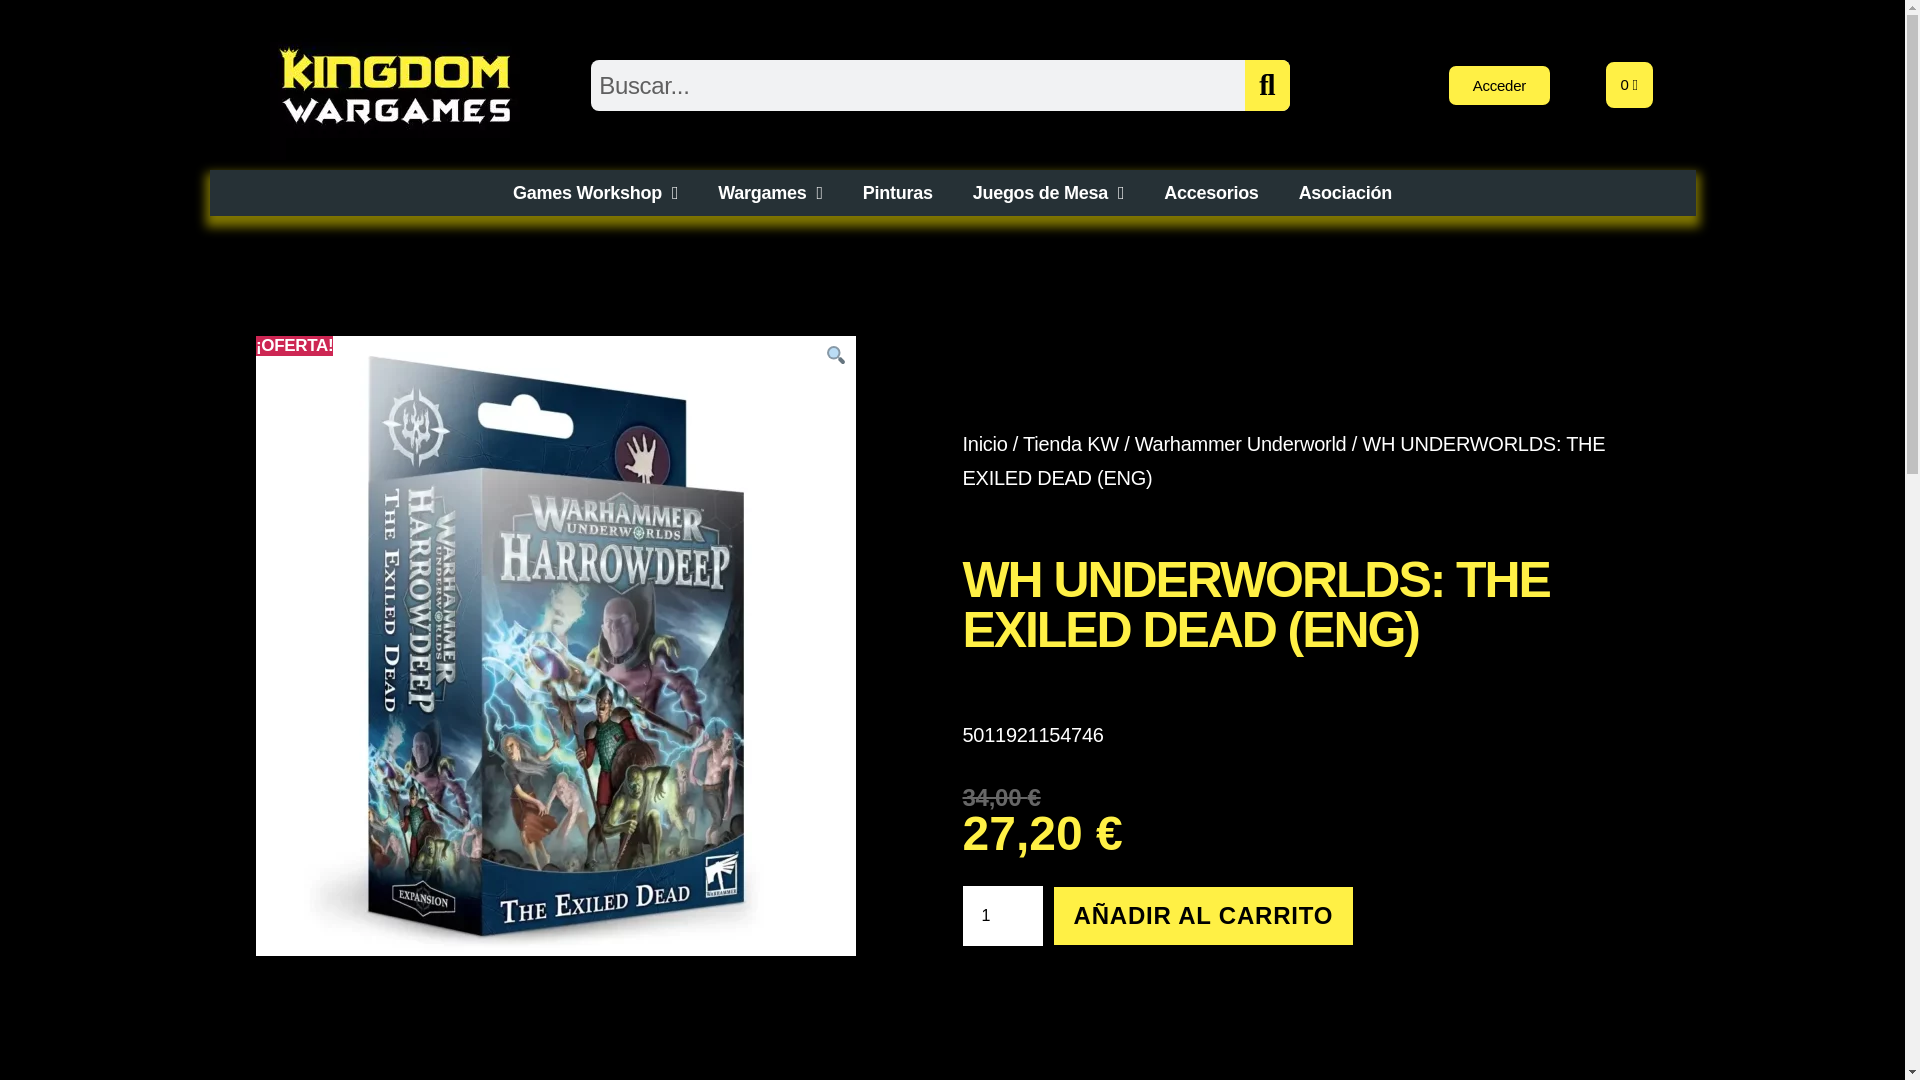 The image size is (1920, 1080). What do you see at coordinates (1048, 192) in the screenshot?
I see `Juegos de Mesa` at bounding box center [1048, 192].